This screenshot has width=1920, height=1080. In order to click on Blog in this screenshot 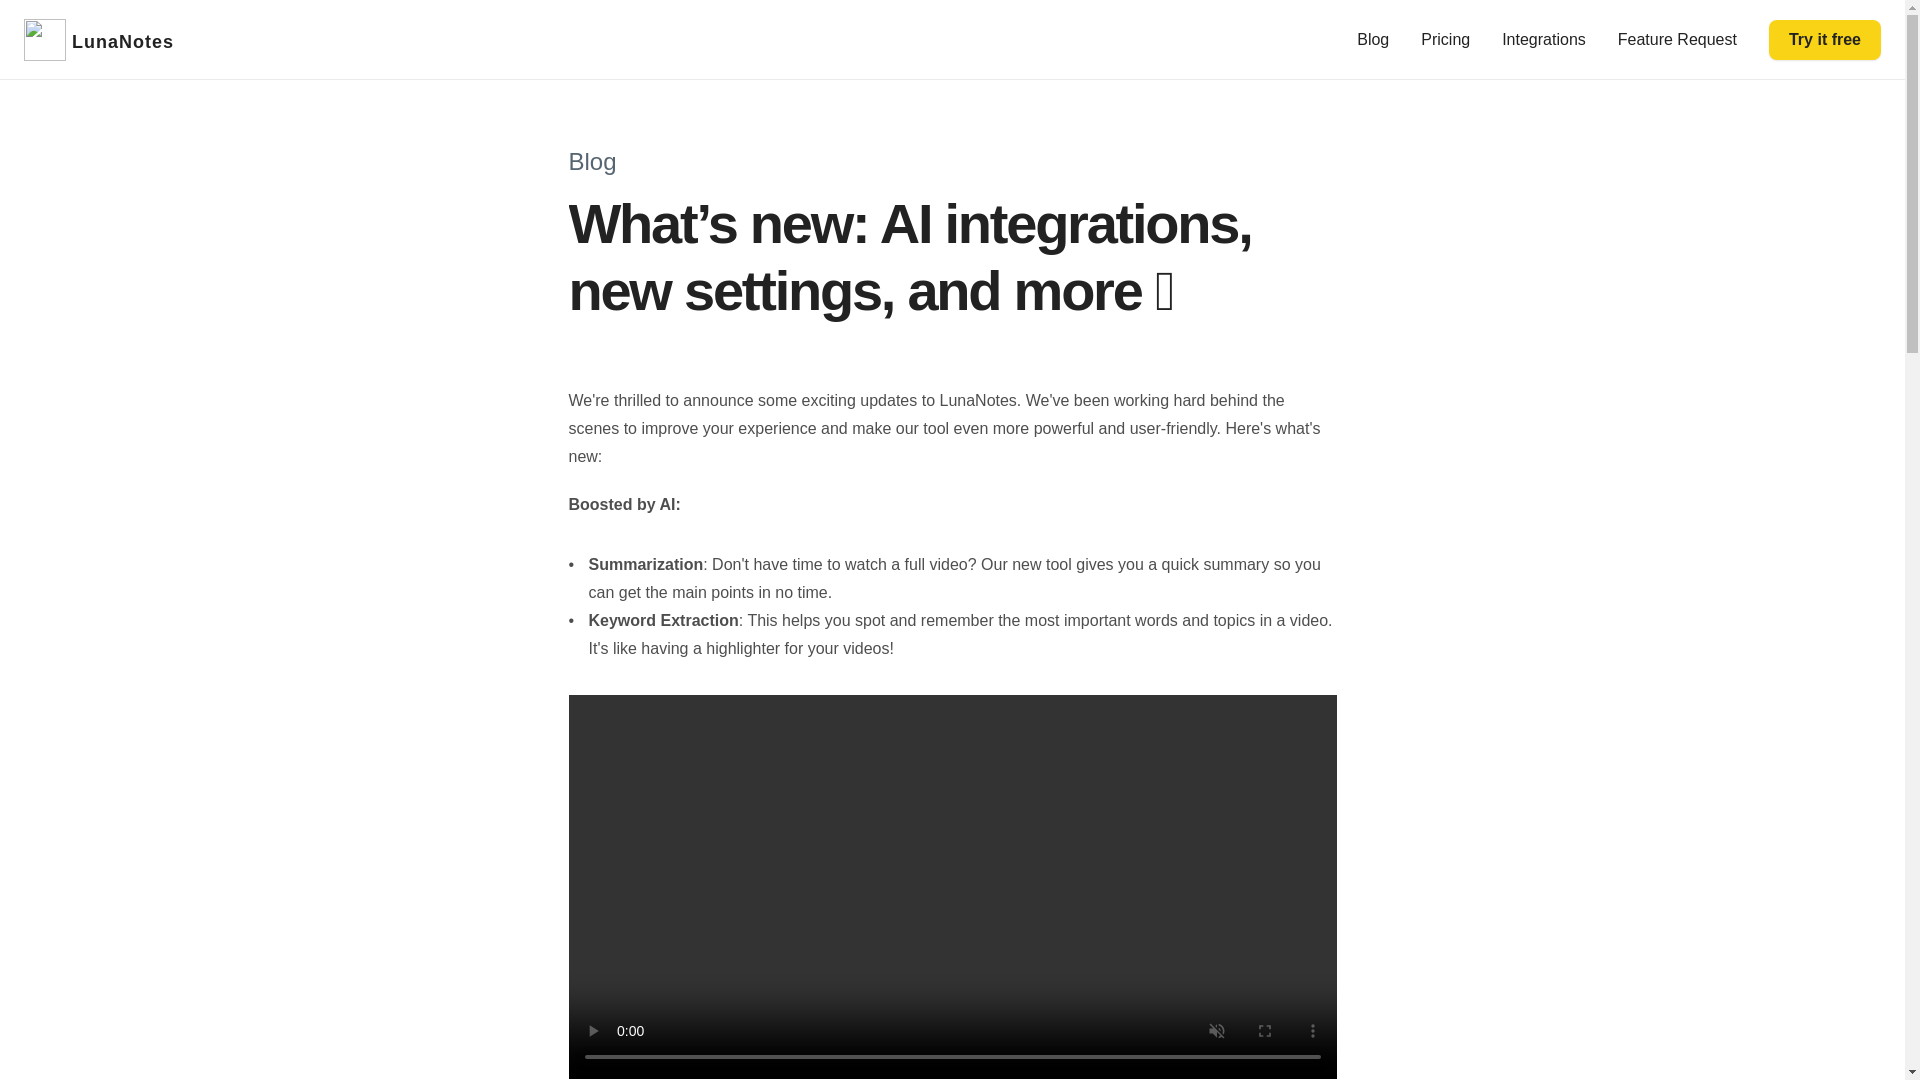, I will do `click(1372, 40)`.